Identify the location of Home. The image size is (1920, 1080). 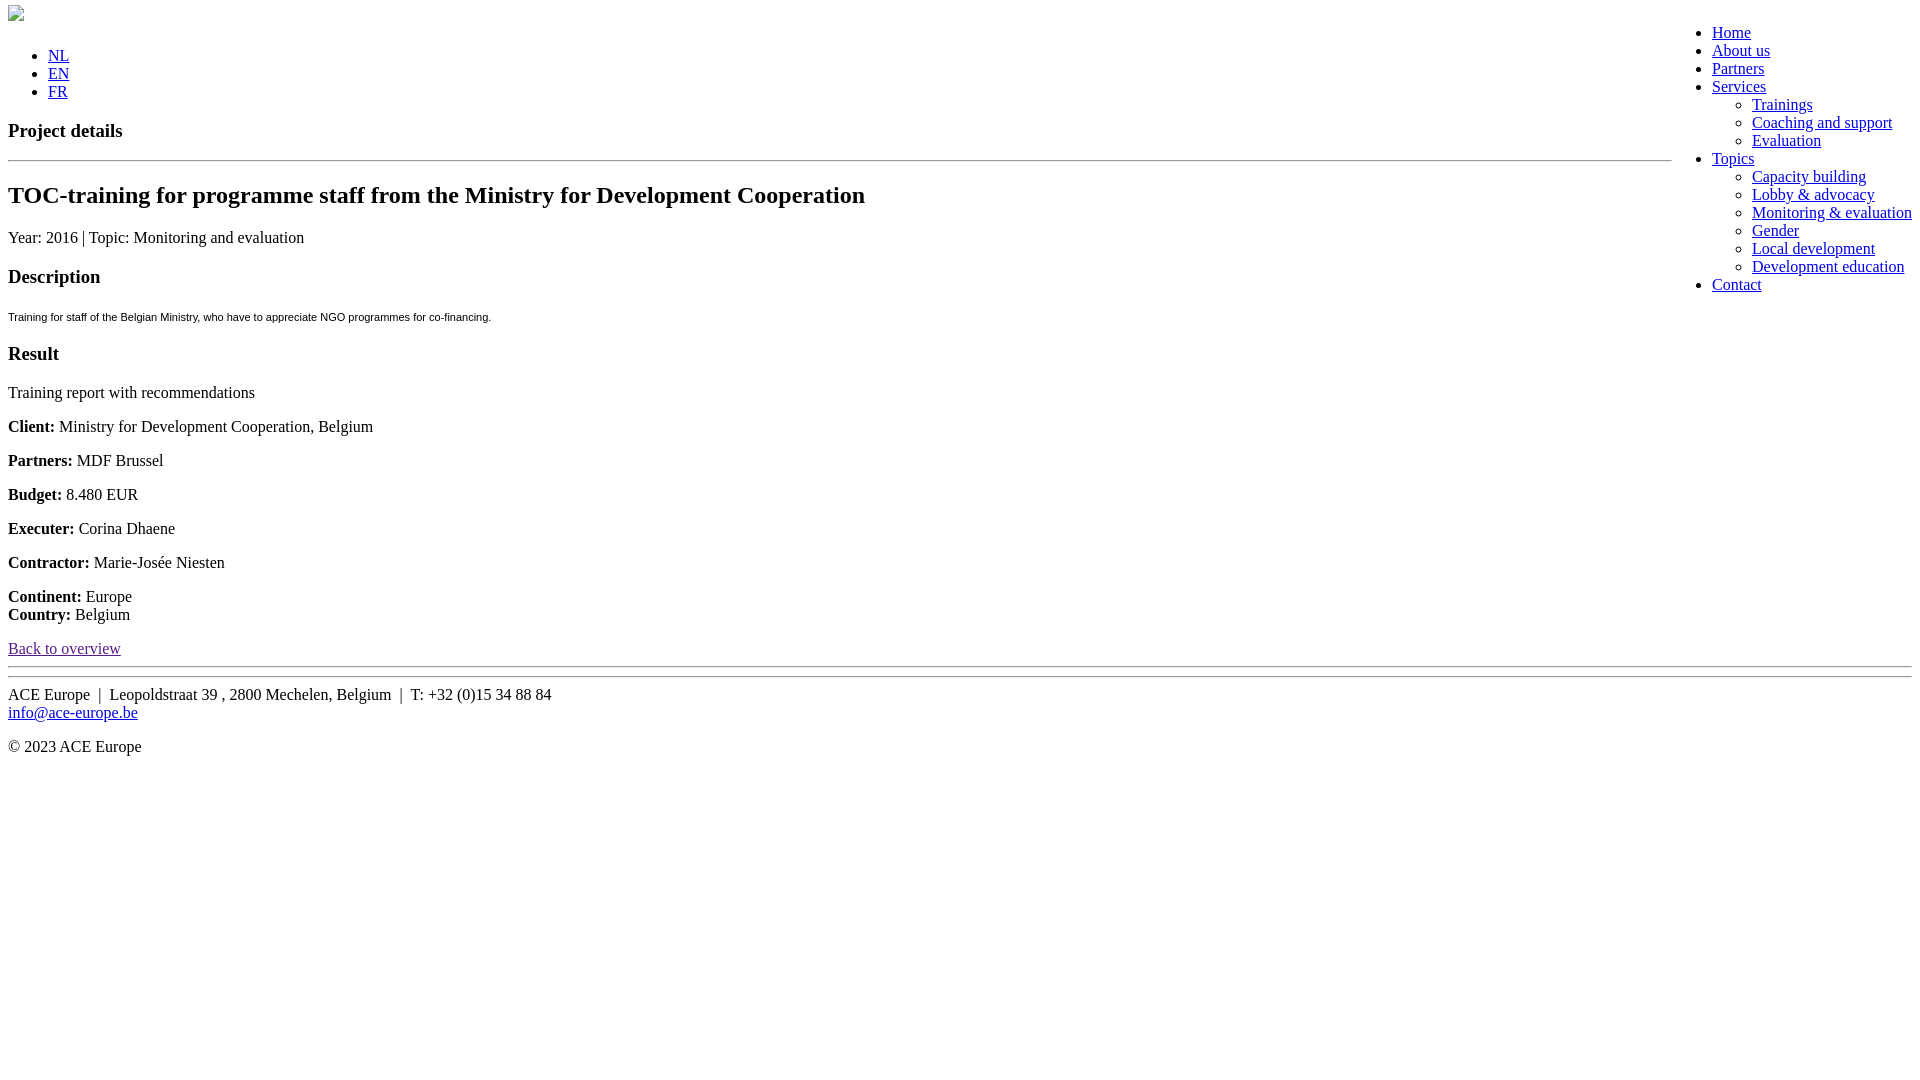
(1732, 32).